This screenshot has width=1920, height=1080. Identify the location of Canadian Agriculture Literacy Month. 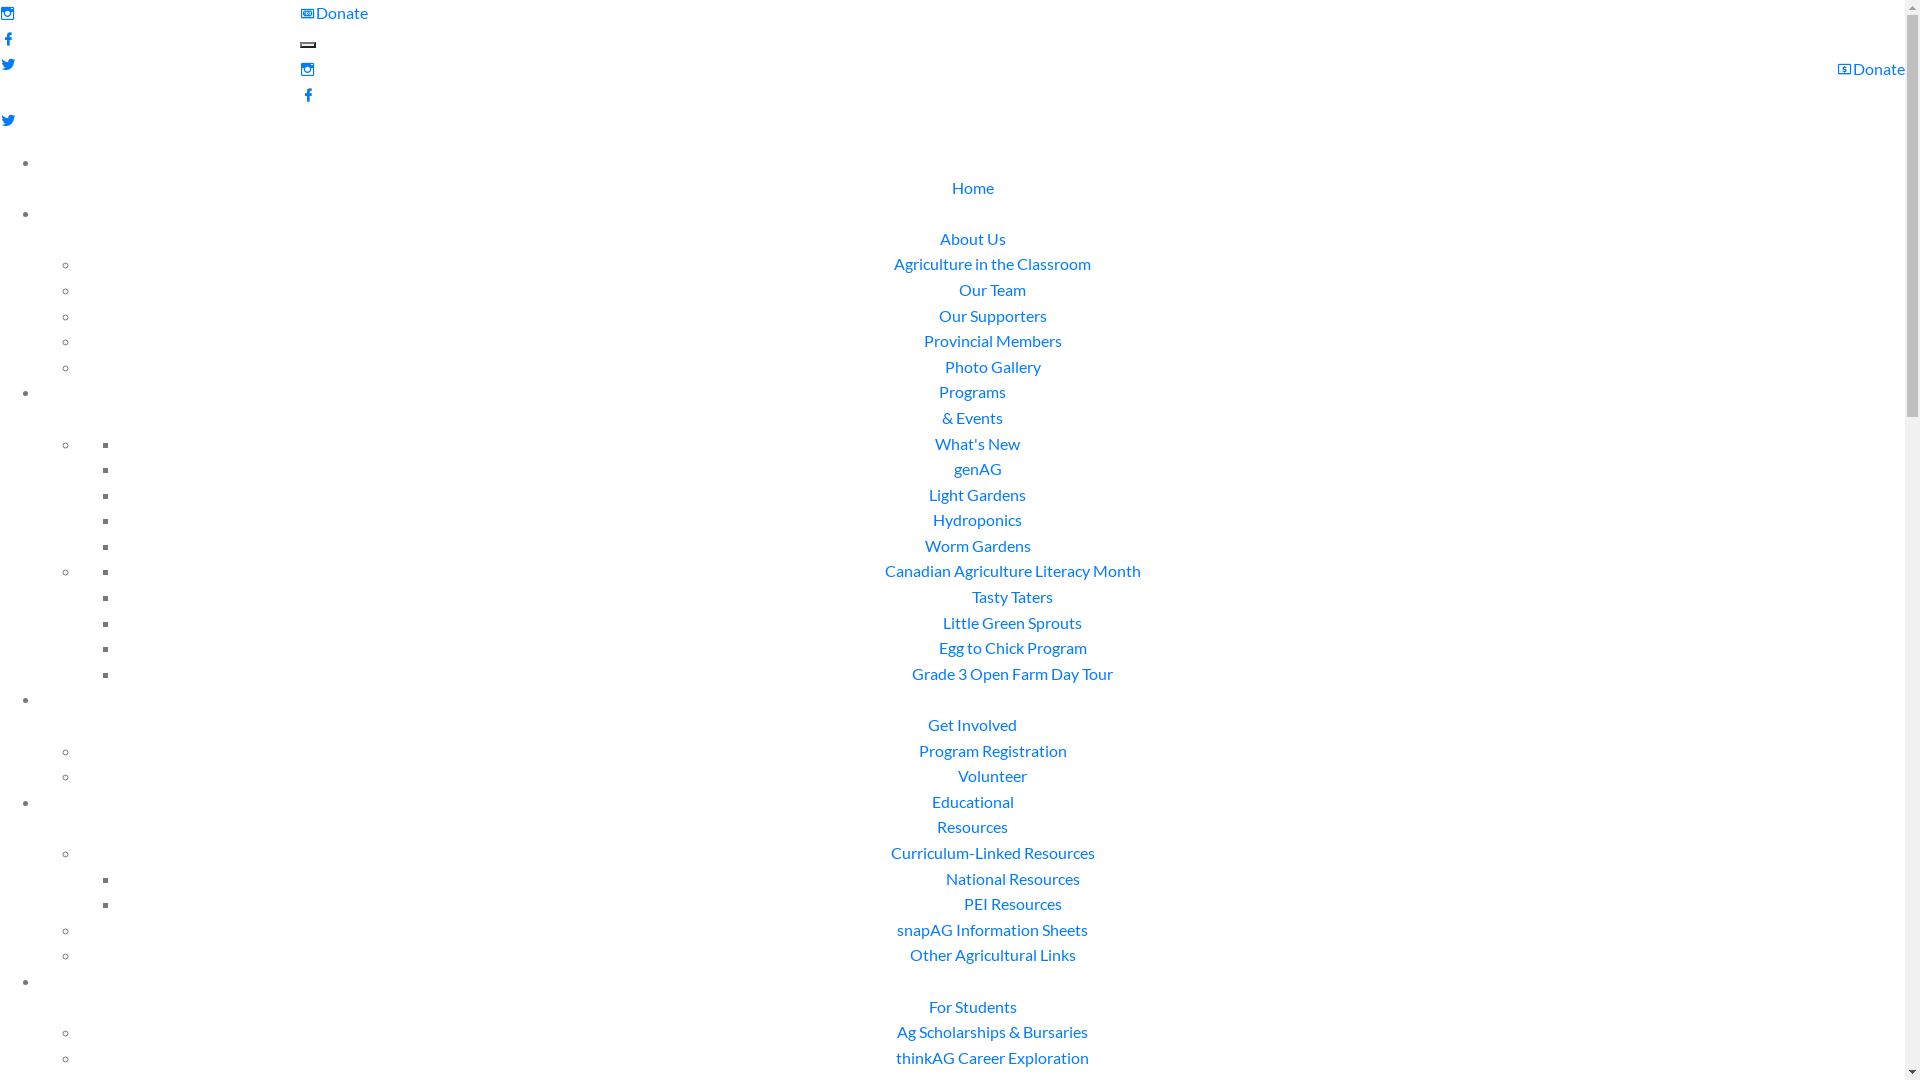
(1012, 570).